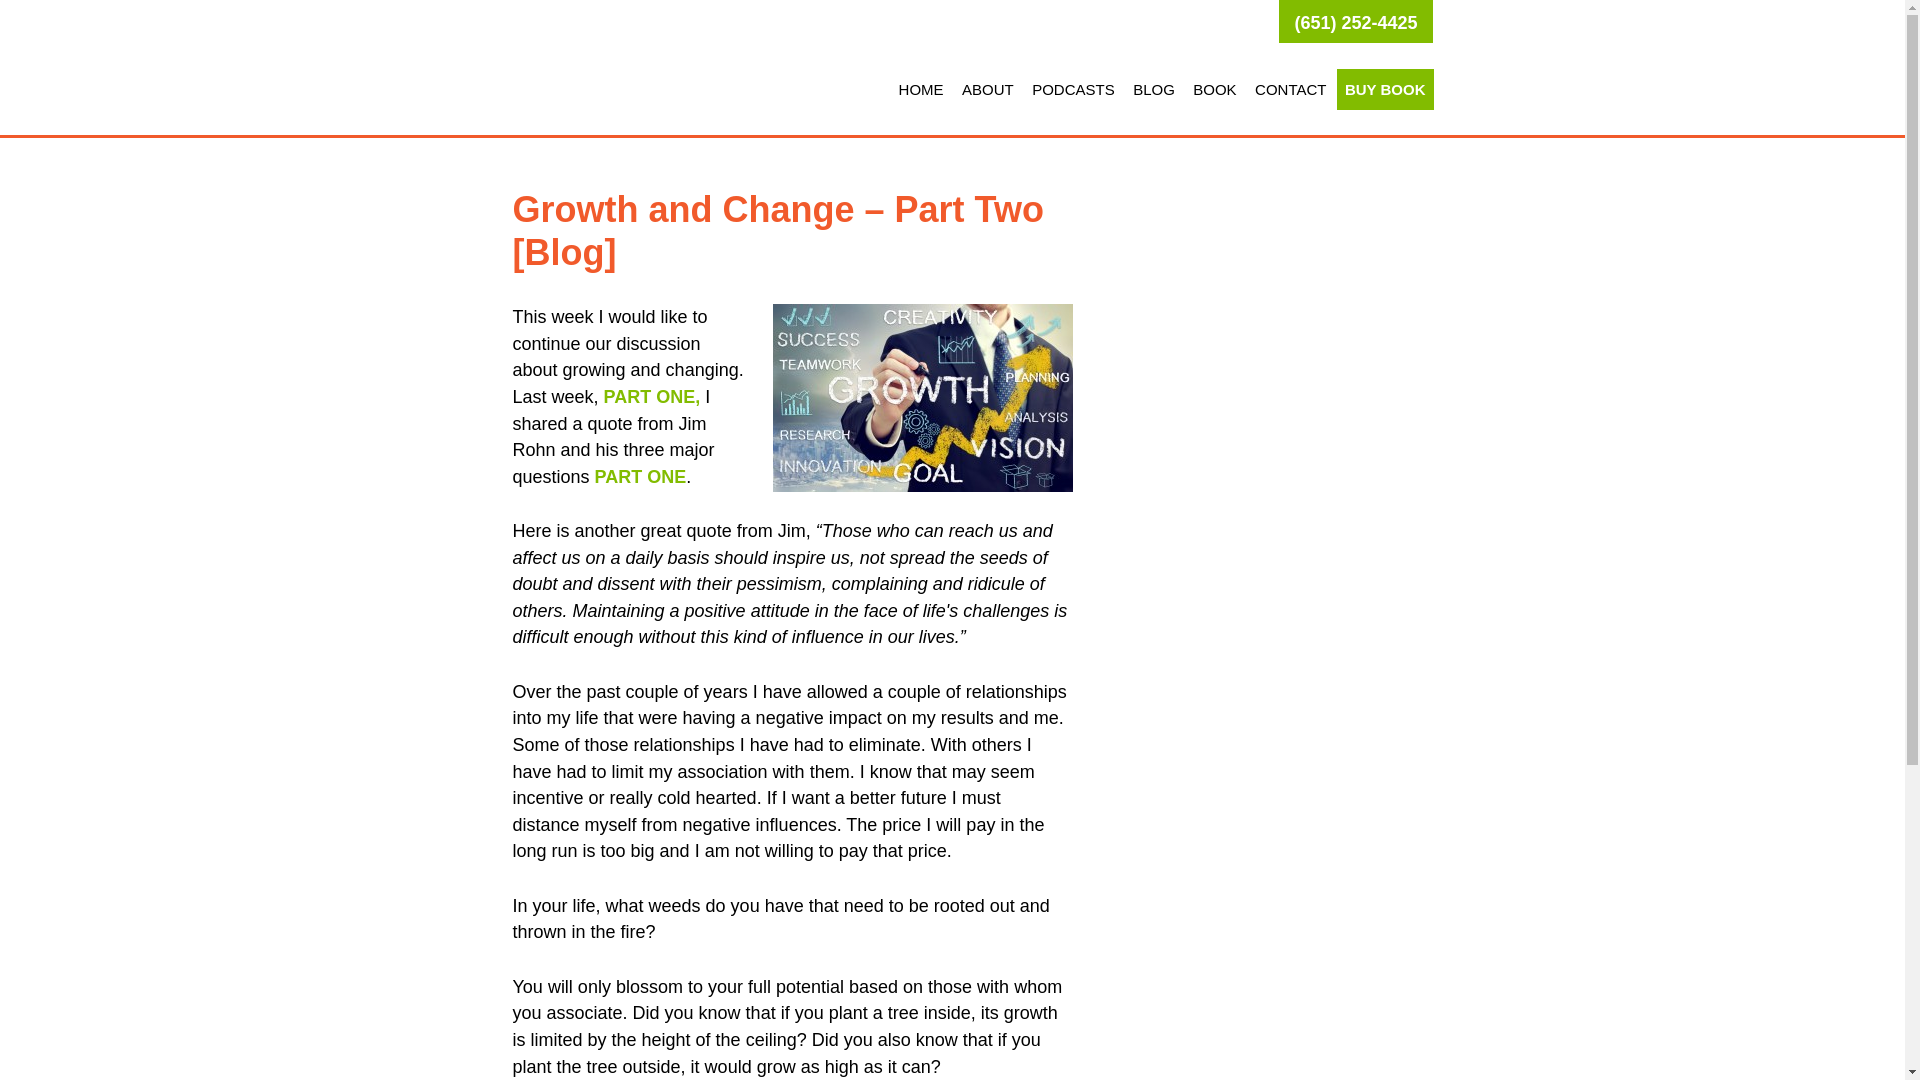  Describe the element at coordinates (641, 476) in the screenshot. I see `PART ONE` at that location.